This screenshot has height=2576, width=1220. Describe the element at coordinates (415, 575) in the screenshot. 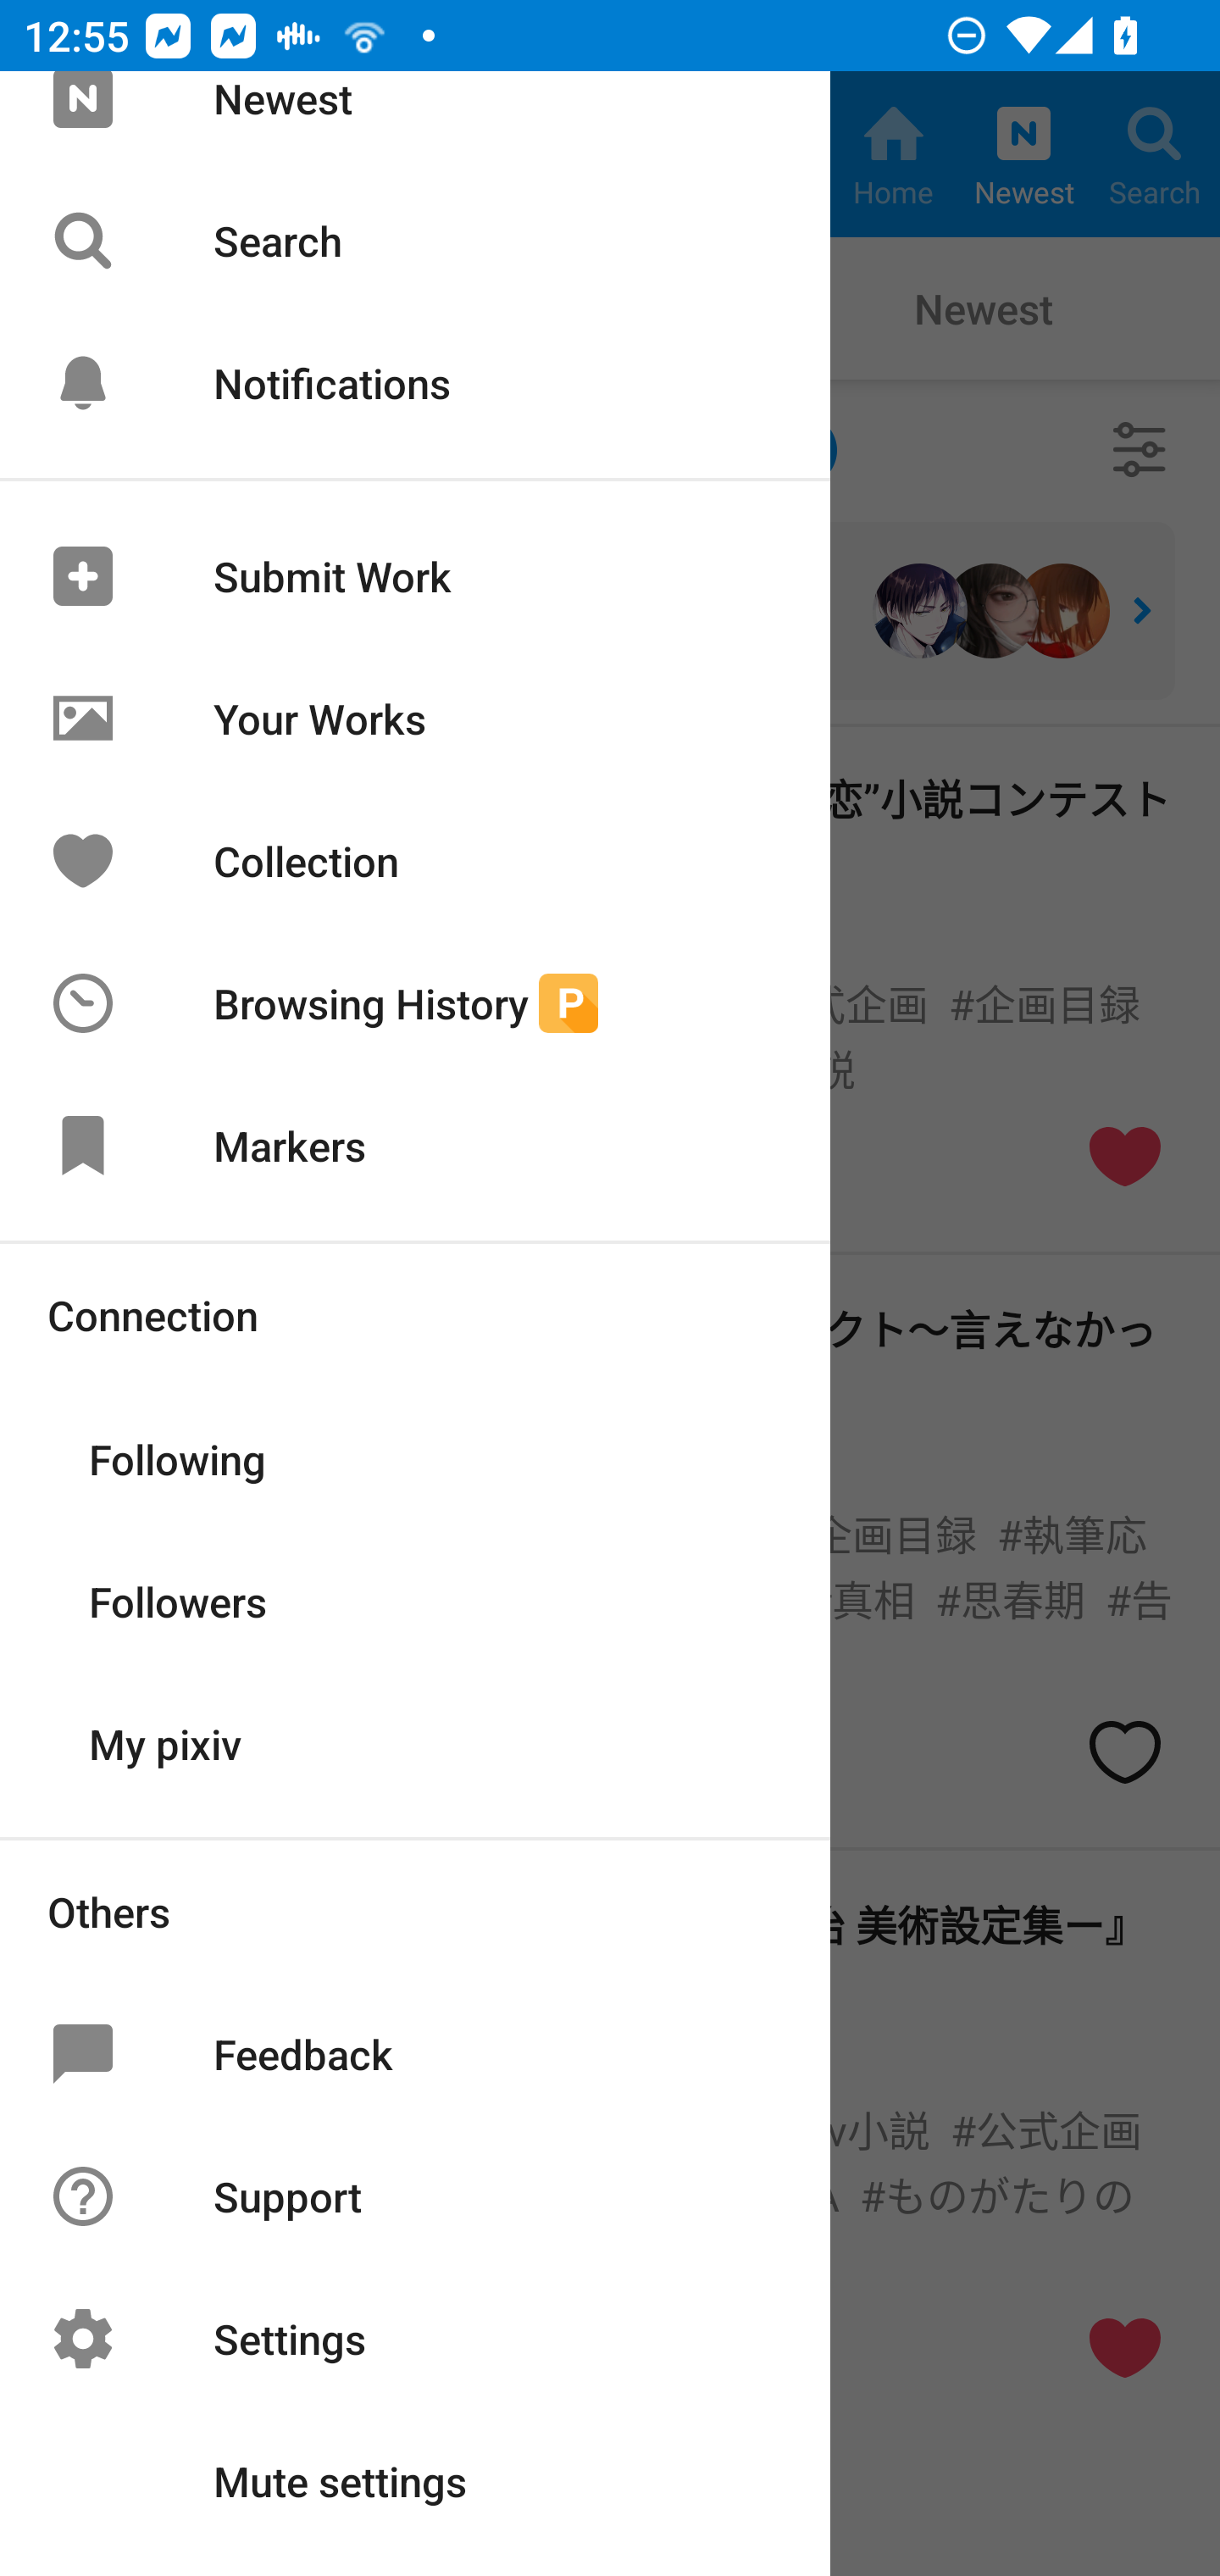

I see `Submit Work` at that location.